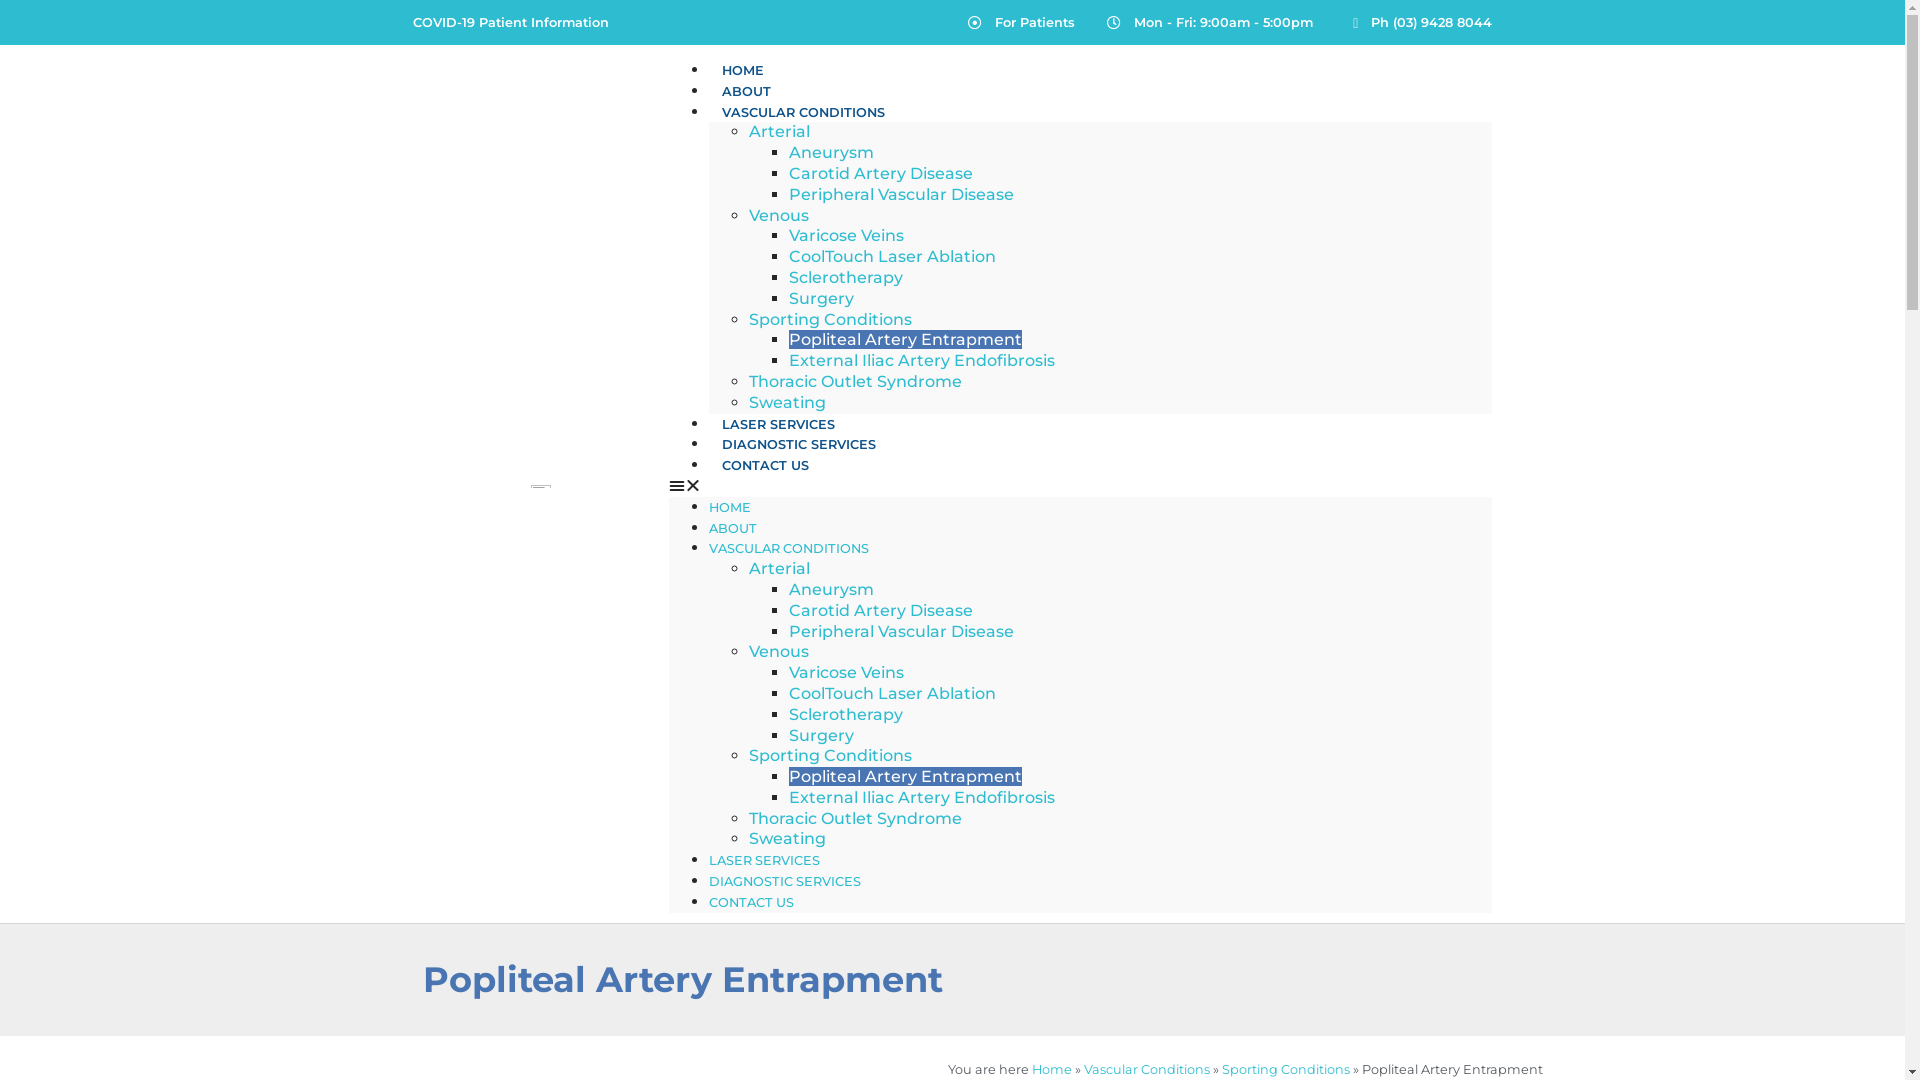 The height and width of the screenshot is (1080, 1920). What do you see at coordinates (846, 714) in the screenshot?
I see `Sclerotherapy` at bounding box center [846, 714].